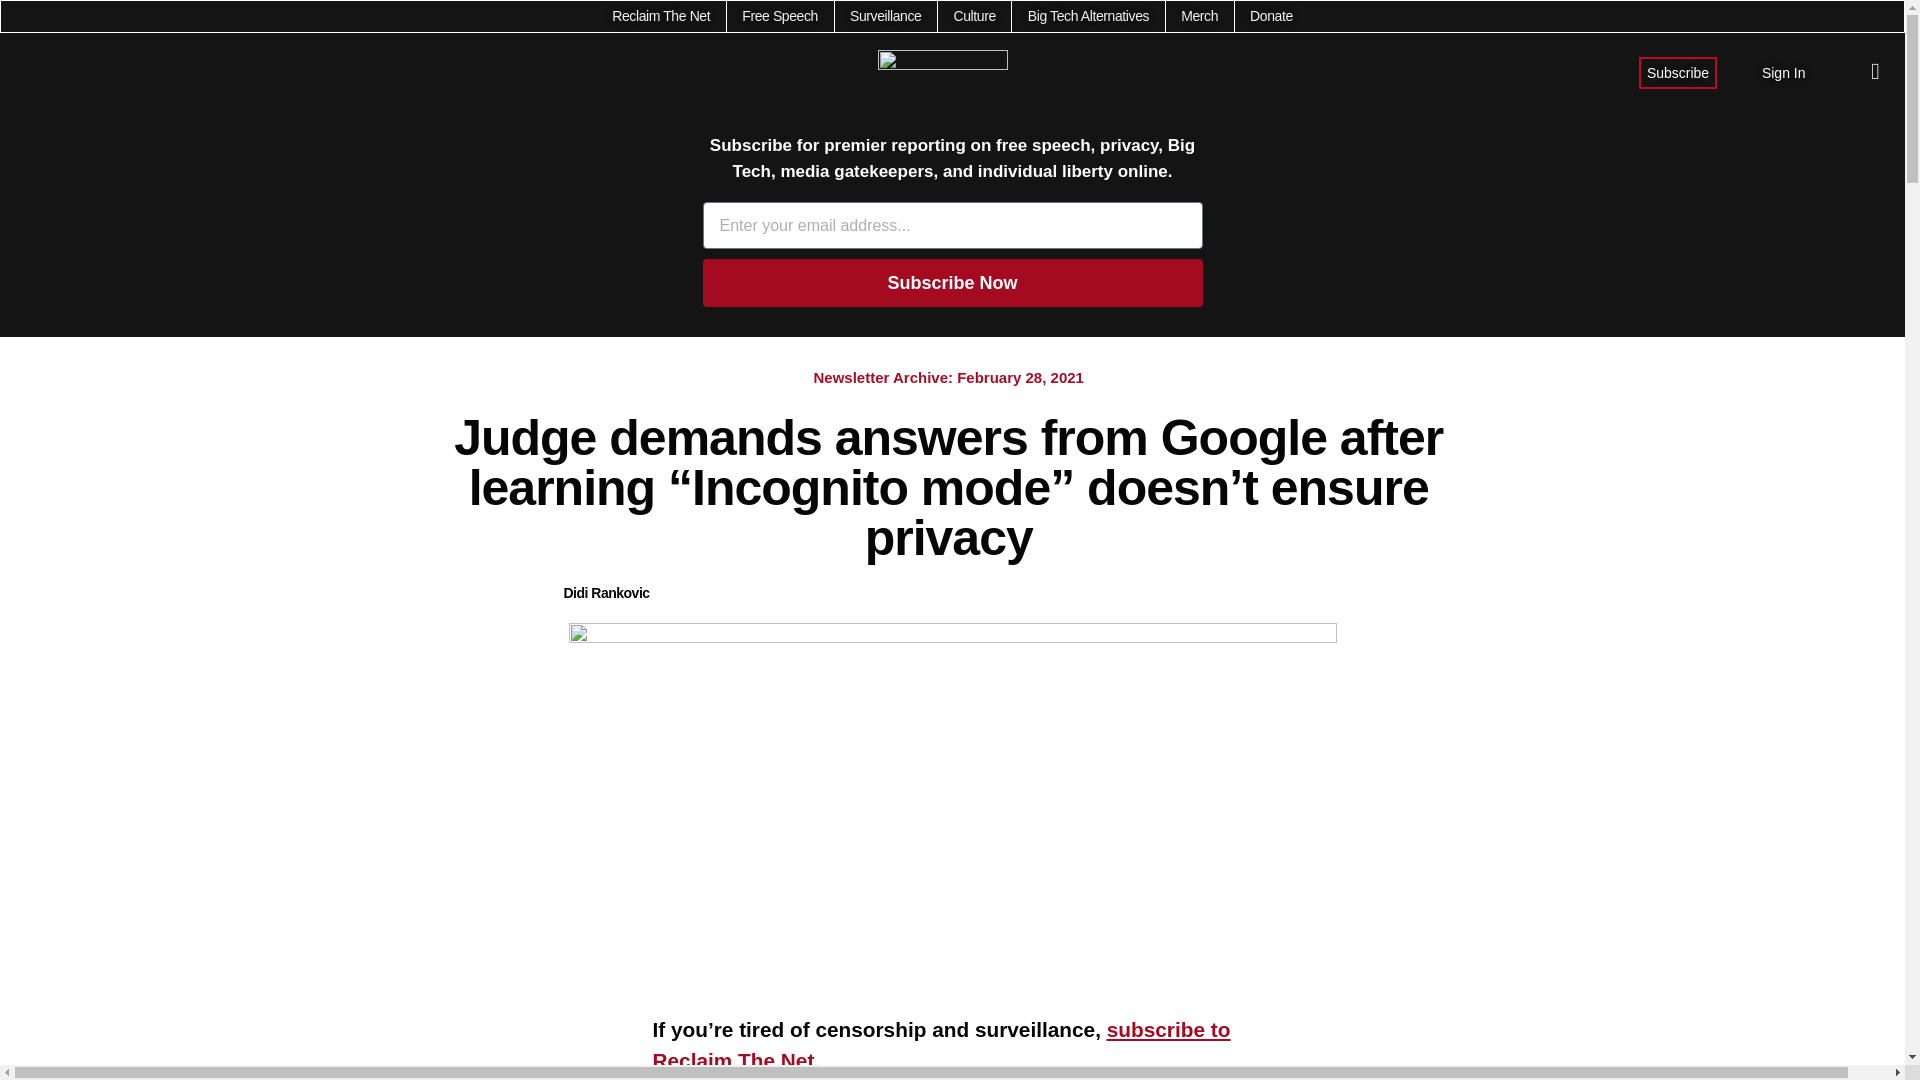 The height and width of the screenshot is (1080, 1920). Describe the element at coordinates (779, 16) in the screenshot. I see `Free Speech` at that location.